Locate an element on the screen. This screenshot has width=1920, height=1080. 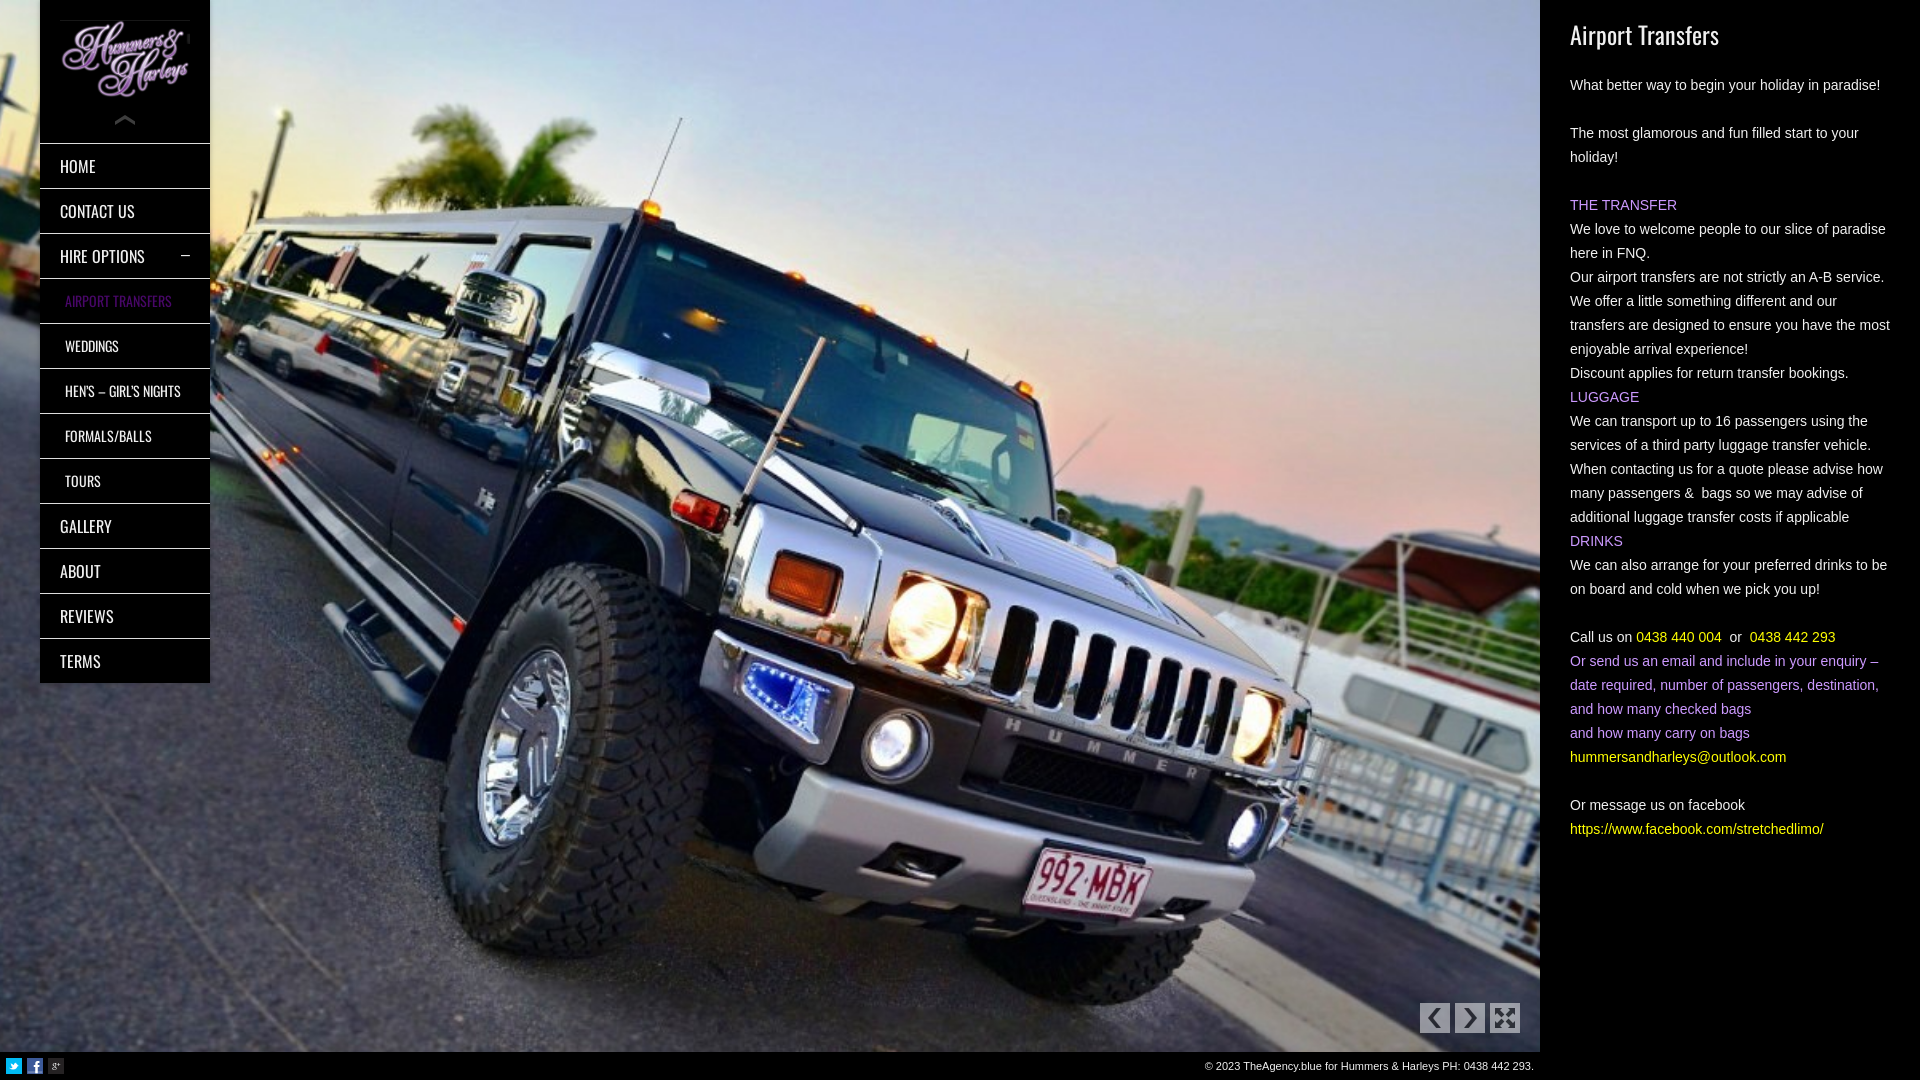
CONTACT US is located at coordinates (125, 211).